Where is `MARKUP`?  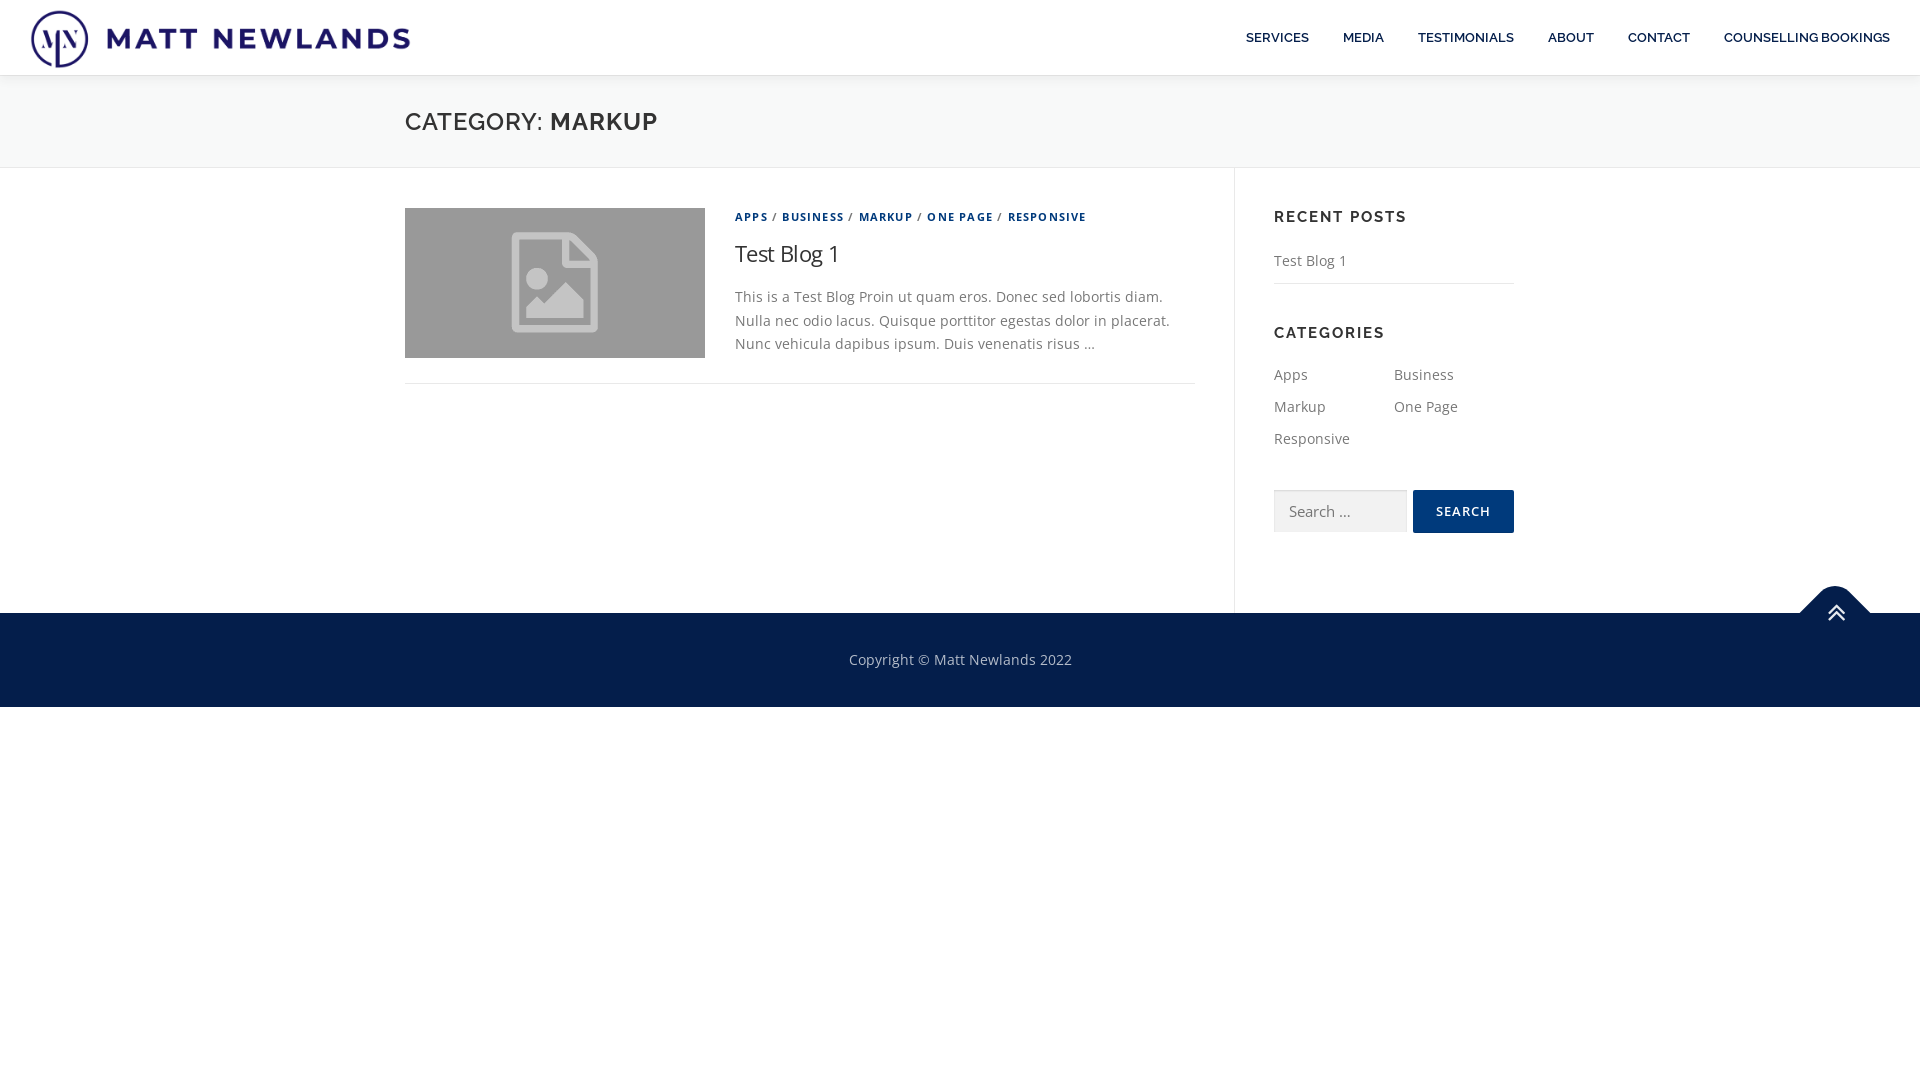
MARKUP is located at coordinates (886, 216).